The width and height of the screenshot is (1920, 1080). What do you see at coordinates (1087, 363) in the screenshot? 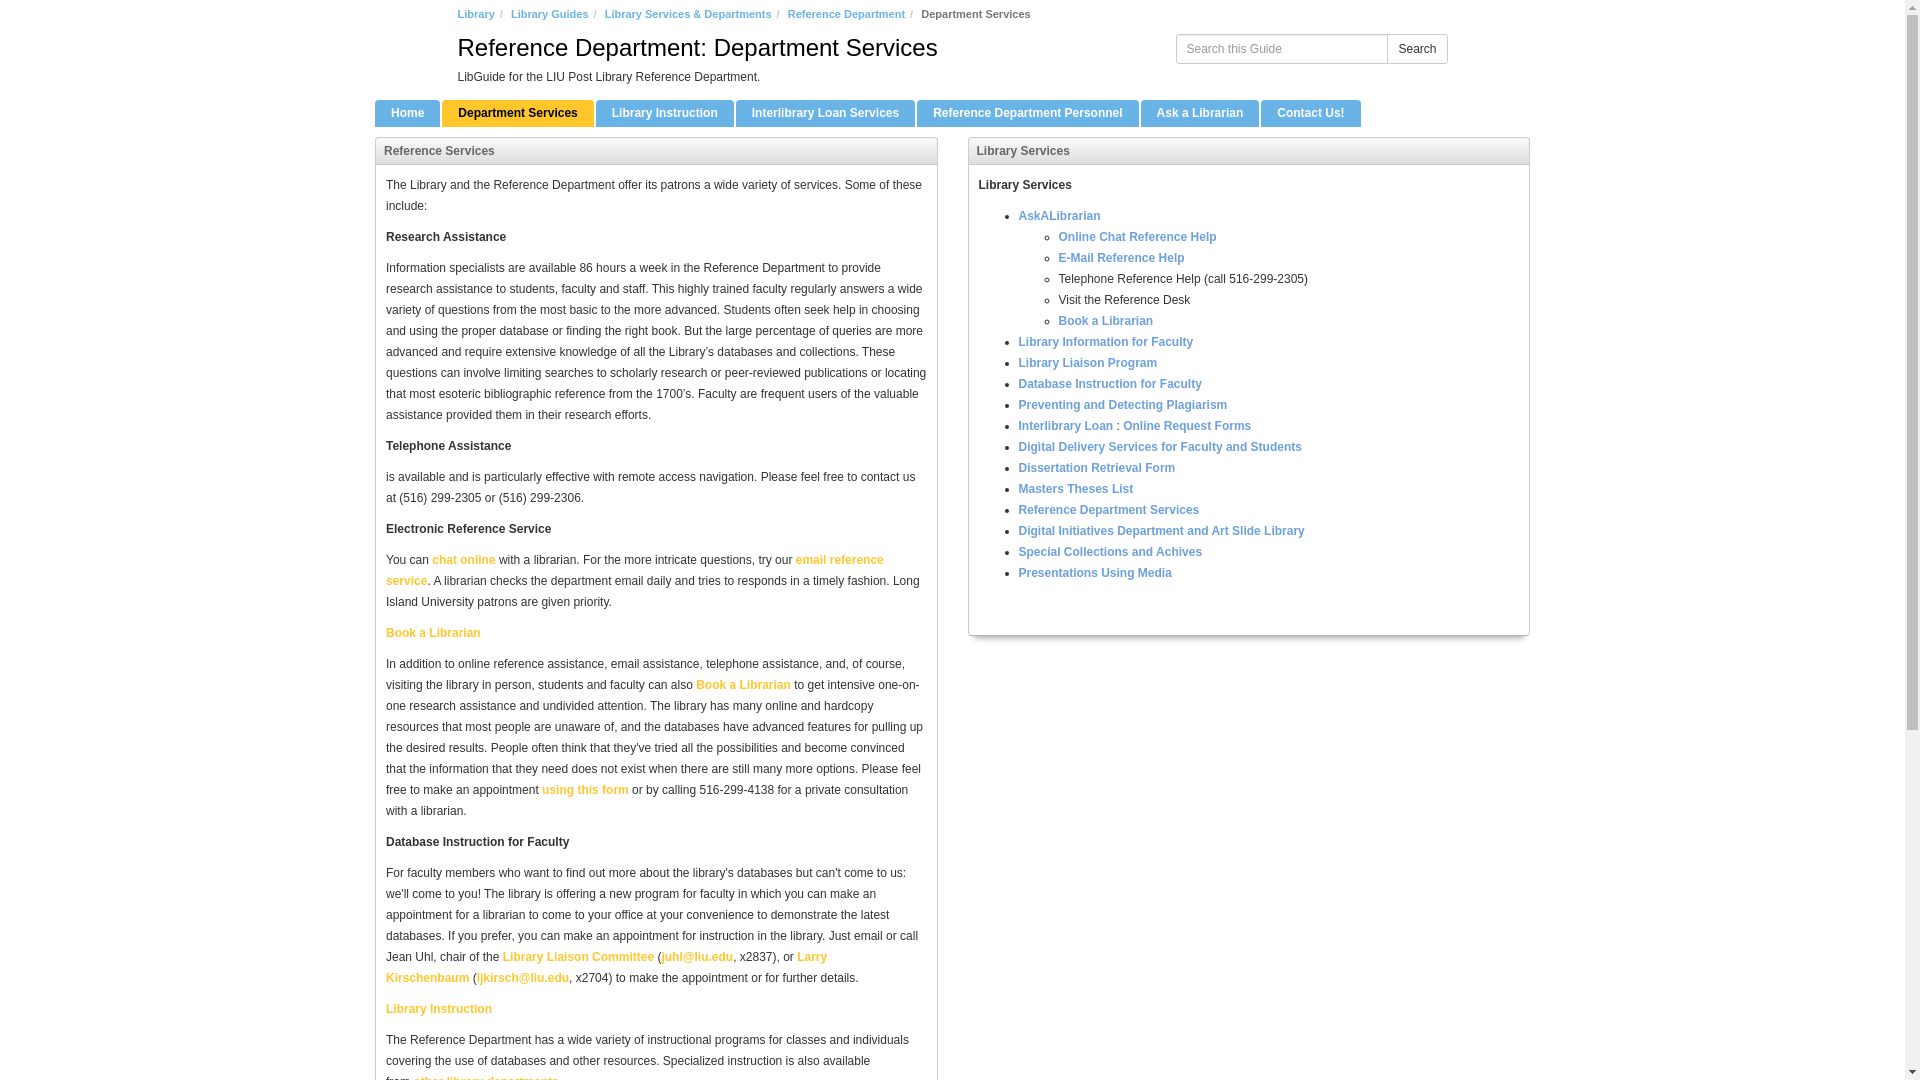
I see `Library Liaison Program` at bounding box center [1087, 363].